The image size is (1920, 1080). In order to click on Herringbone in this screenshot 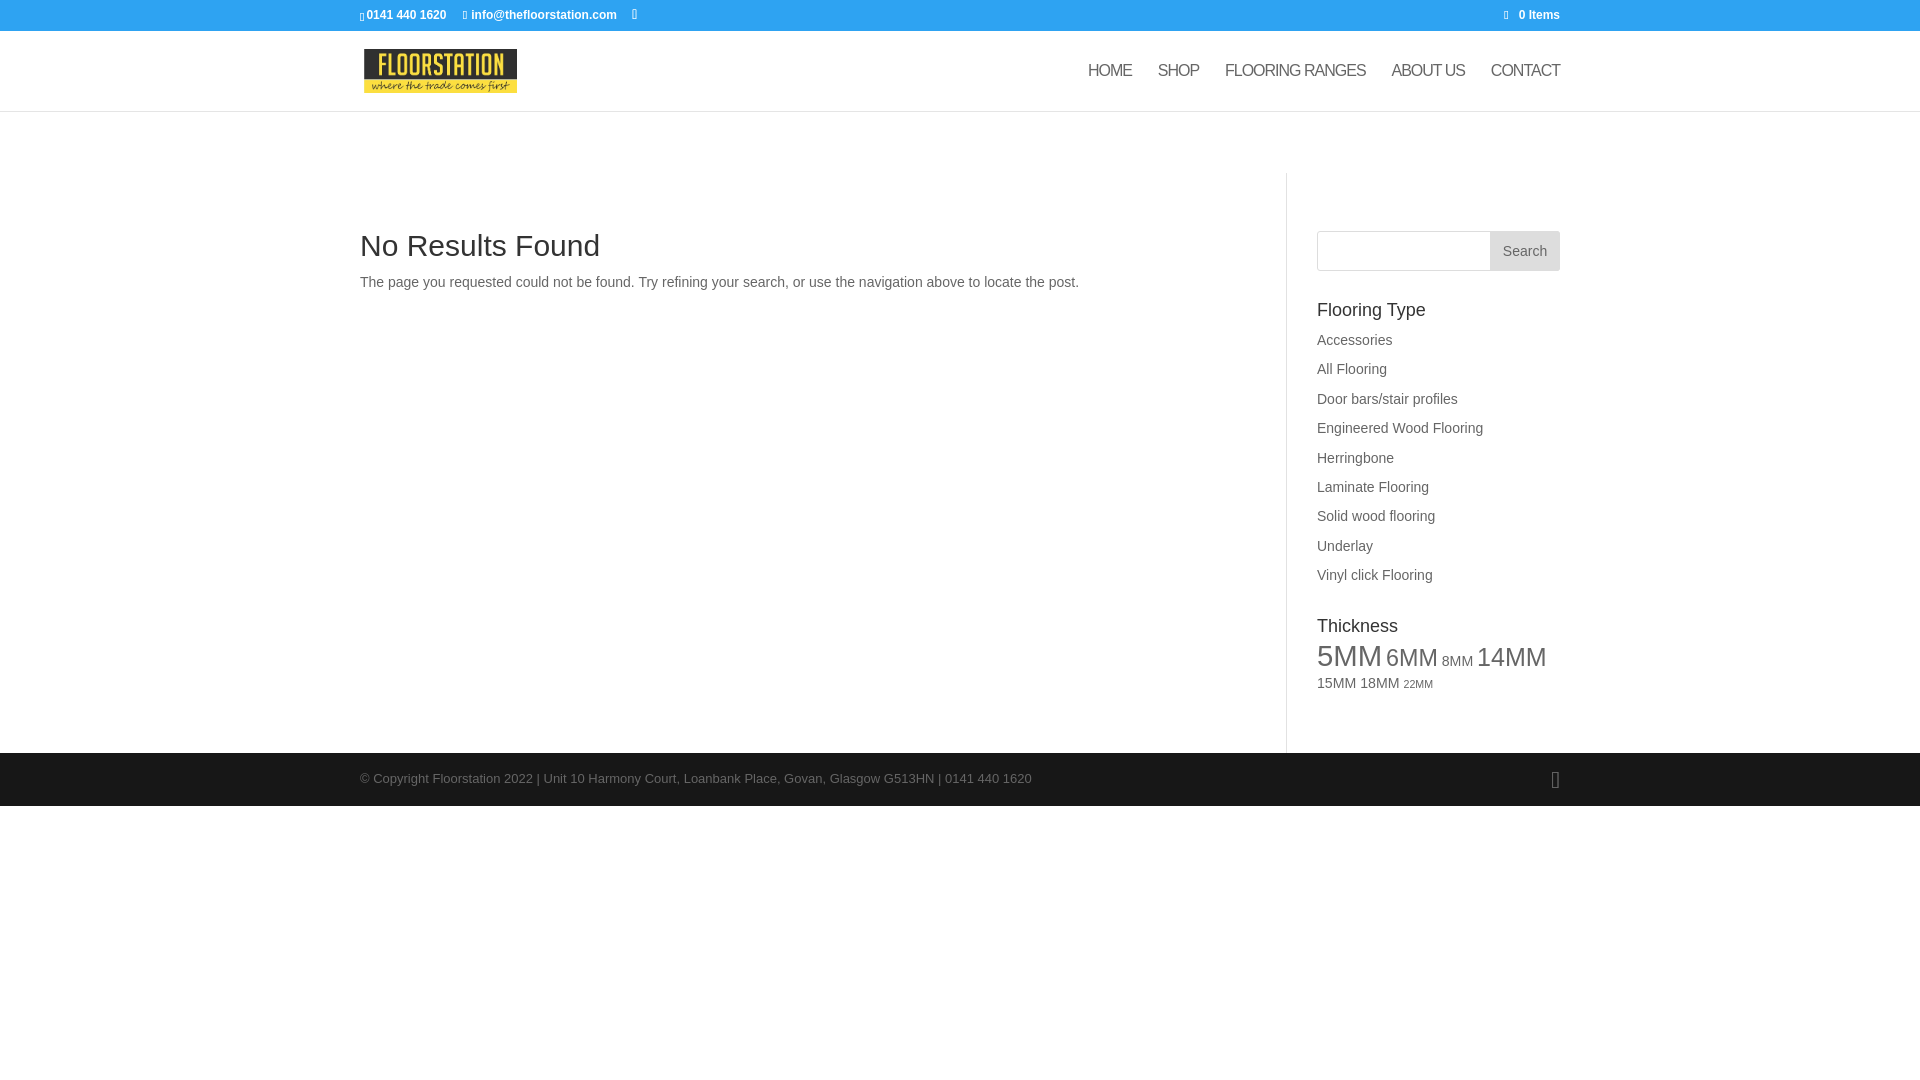, I will do `click(1355, 458)`.